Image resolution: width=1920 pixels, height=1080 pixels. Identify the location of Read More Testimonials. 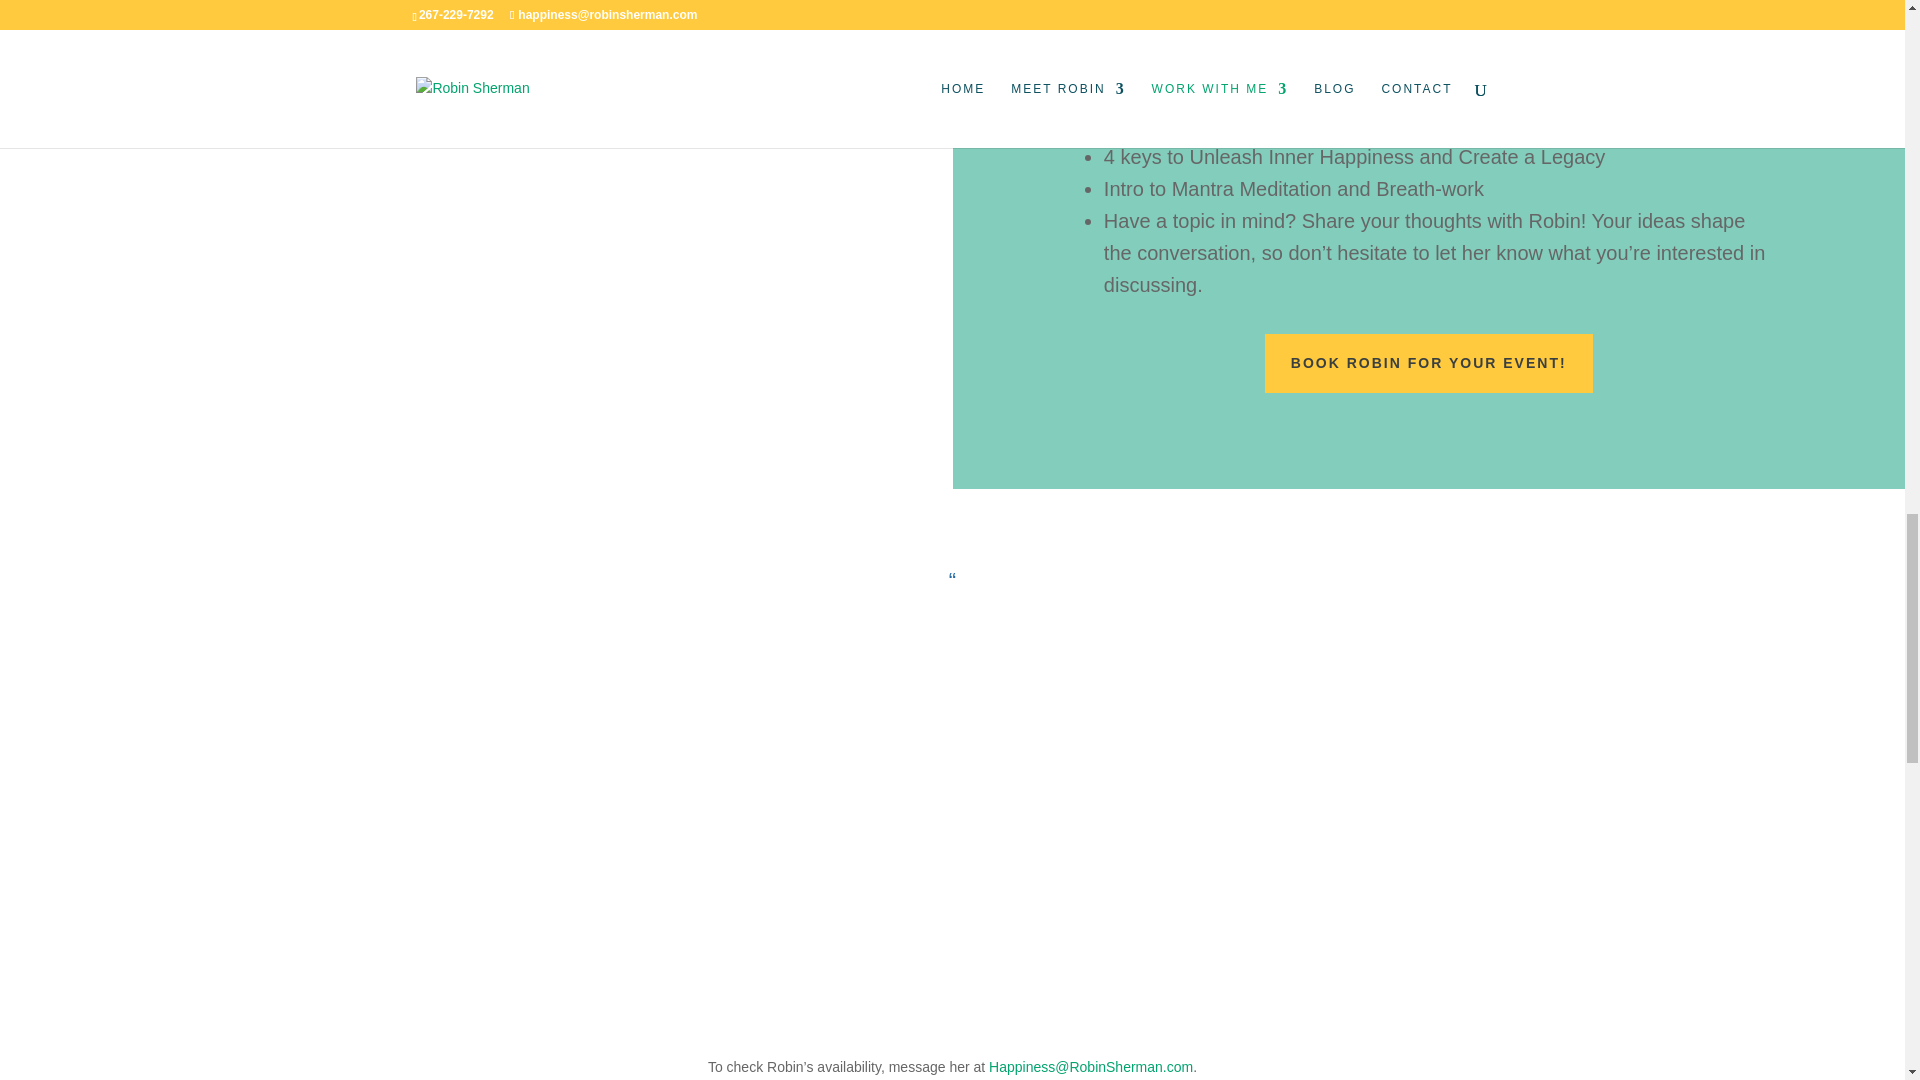
(952, 976).